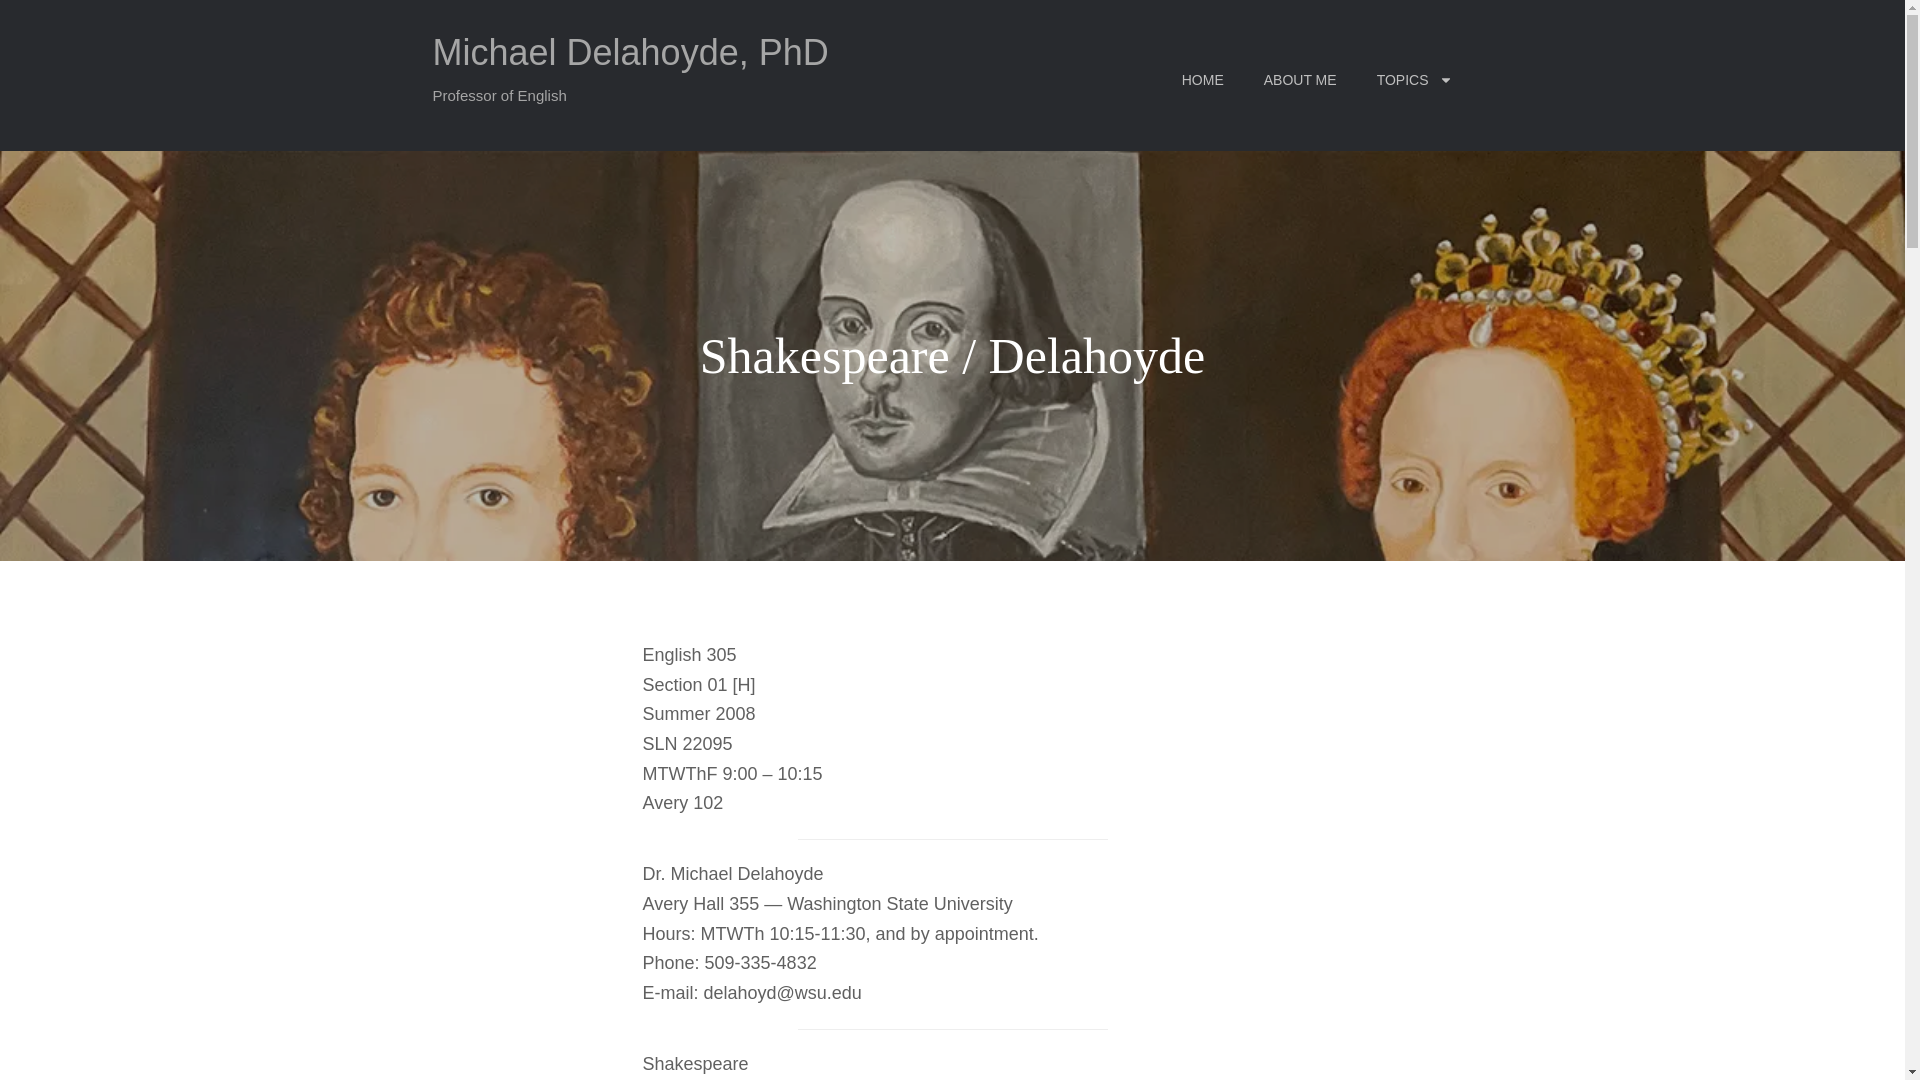 The height and width of the screenshot is (1080, 1920). What do you see at coordinates (1414, 78) in the screenshot?
I see `TOPICS` at bounding box center [1414, 78].